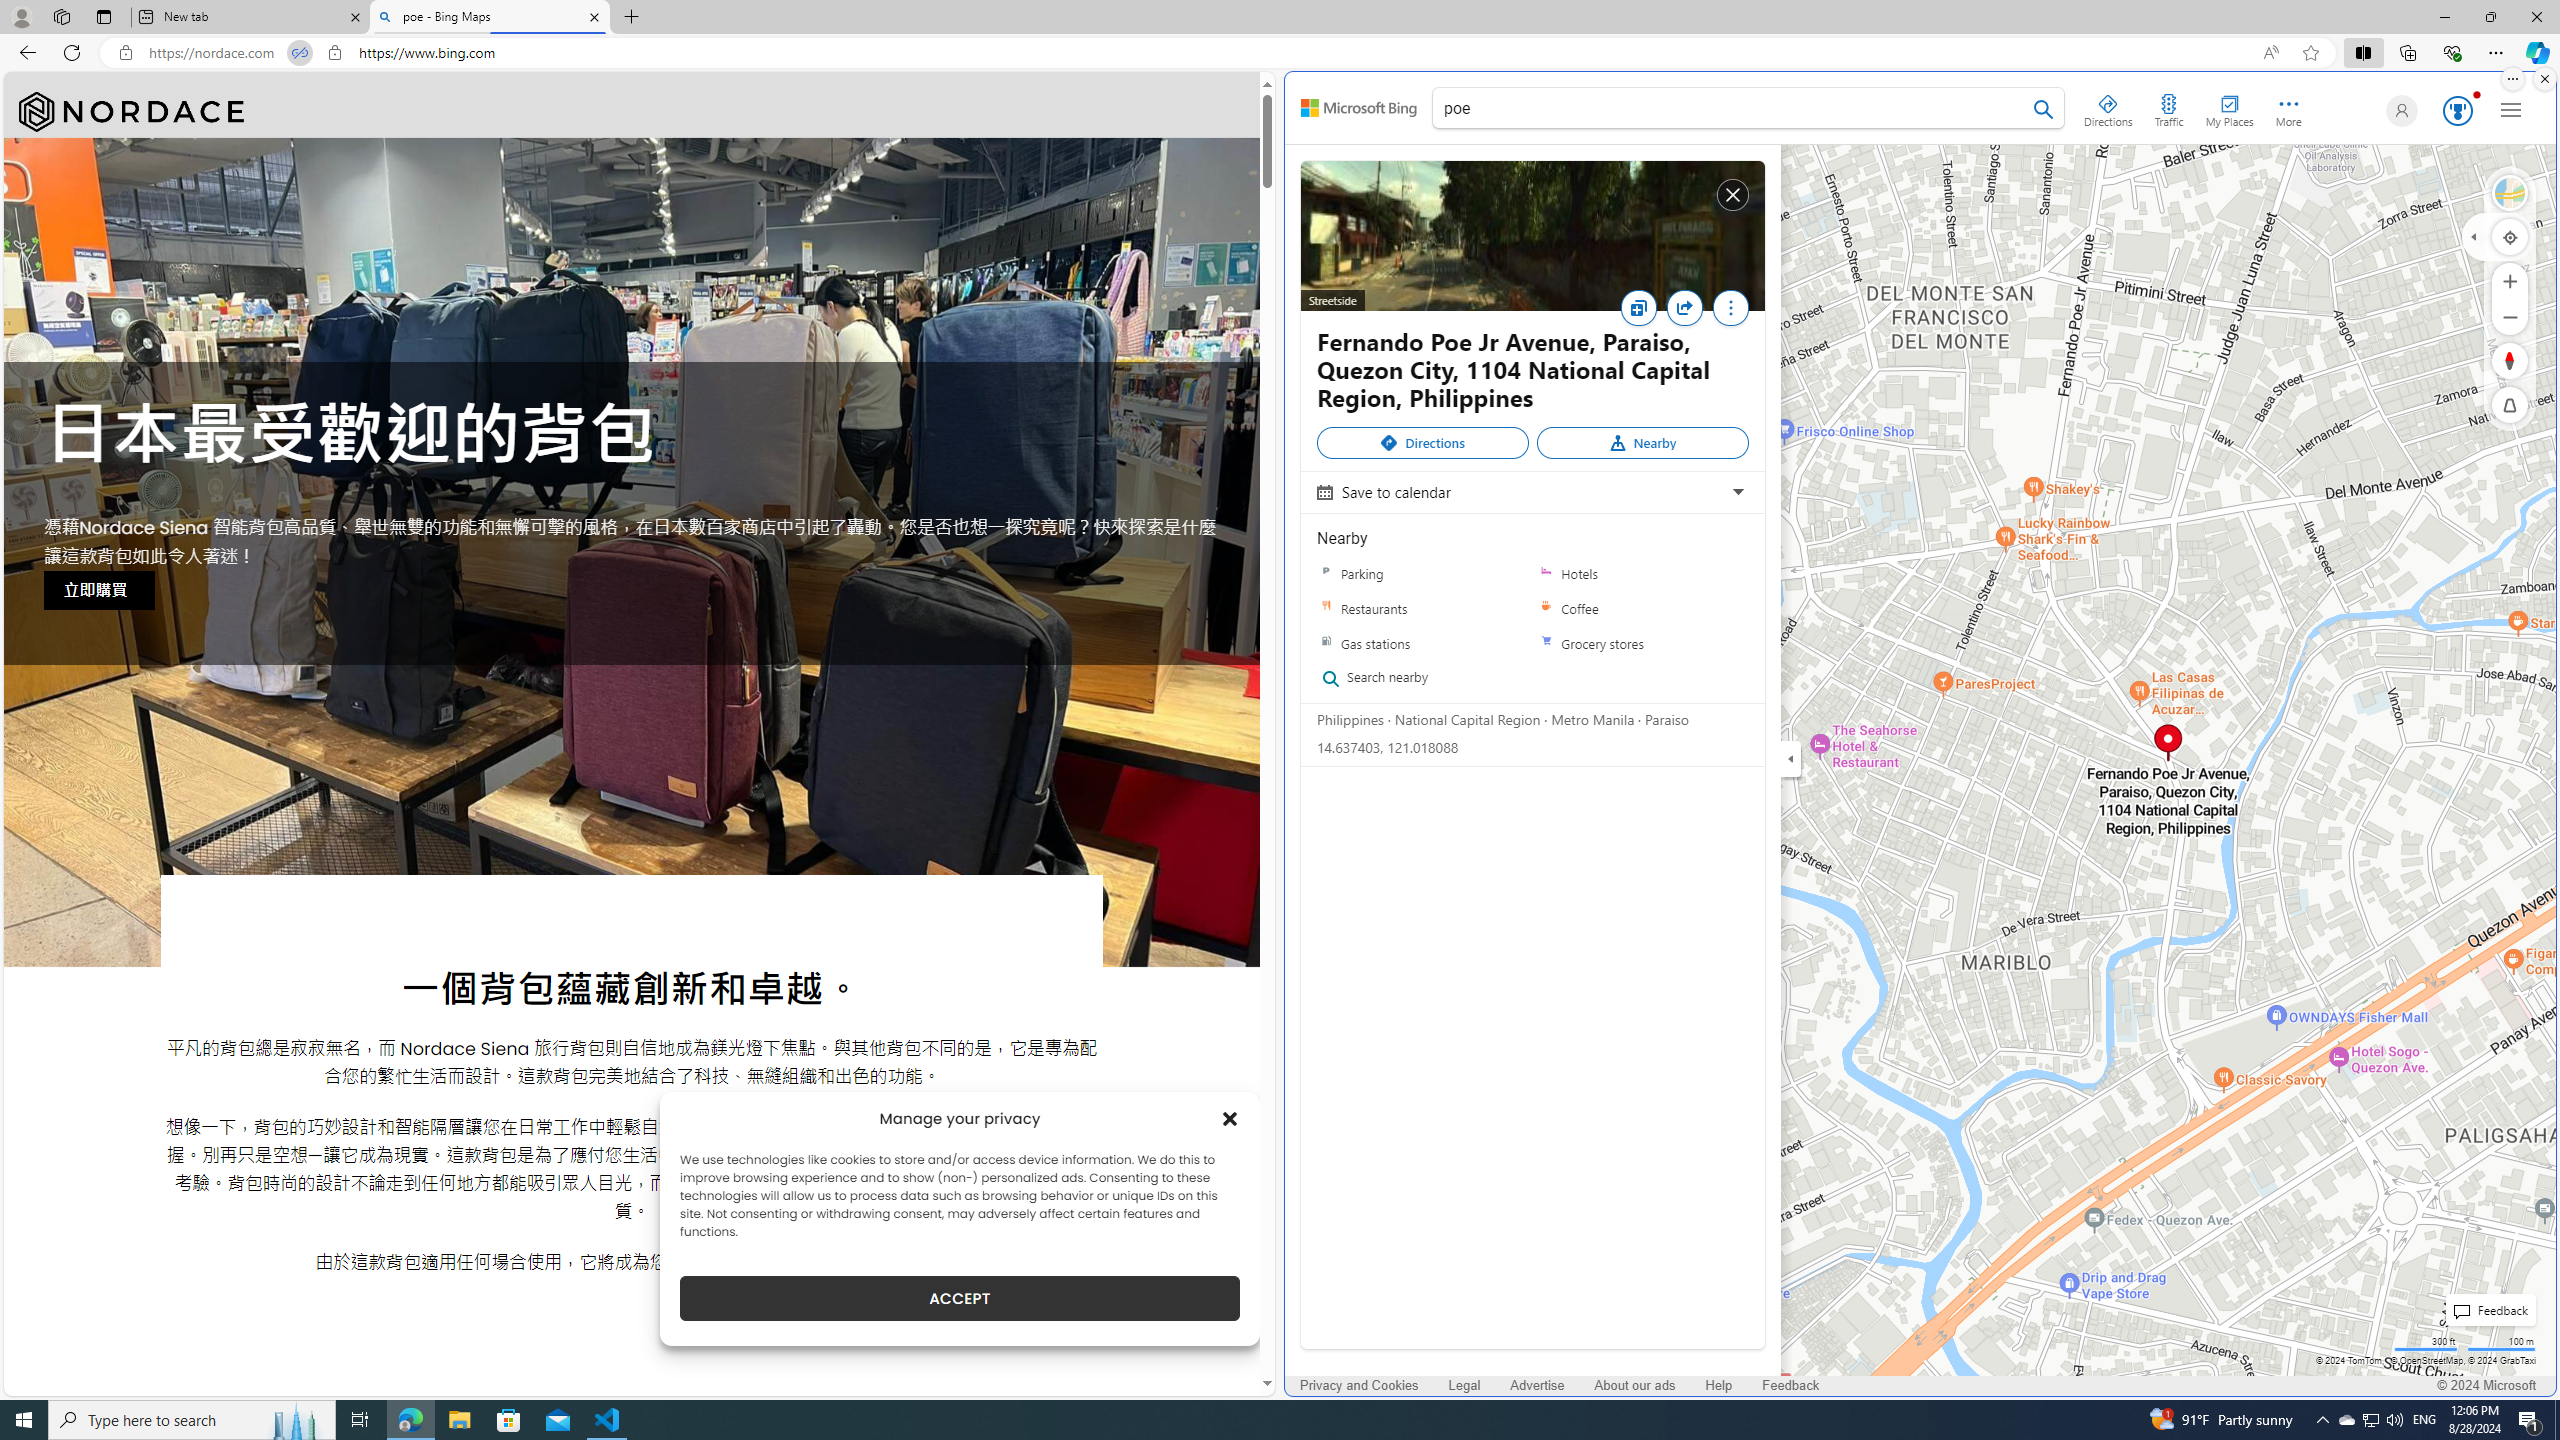  Describe the element at coordinates (1636, 1386) in the screenshot. I see `About our ads` at that location.